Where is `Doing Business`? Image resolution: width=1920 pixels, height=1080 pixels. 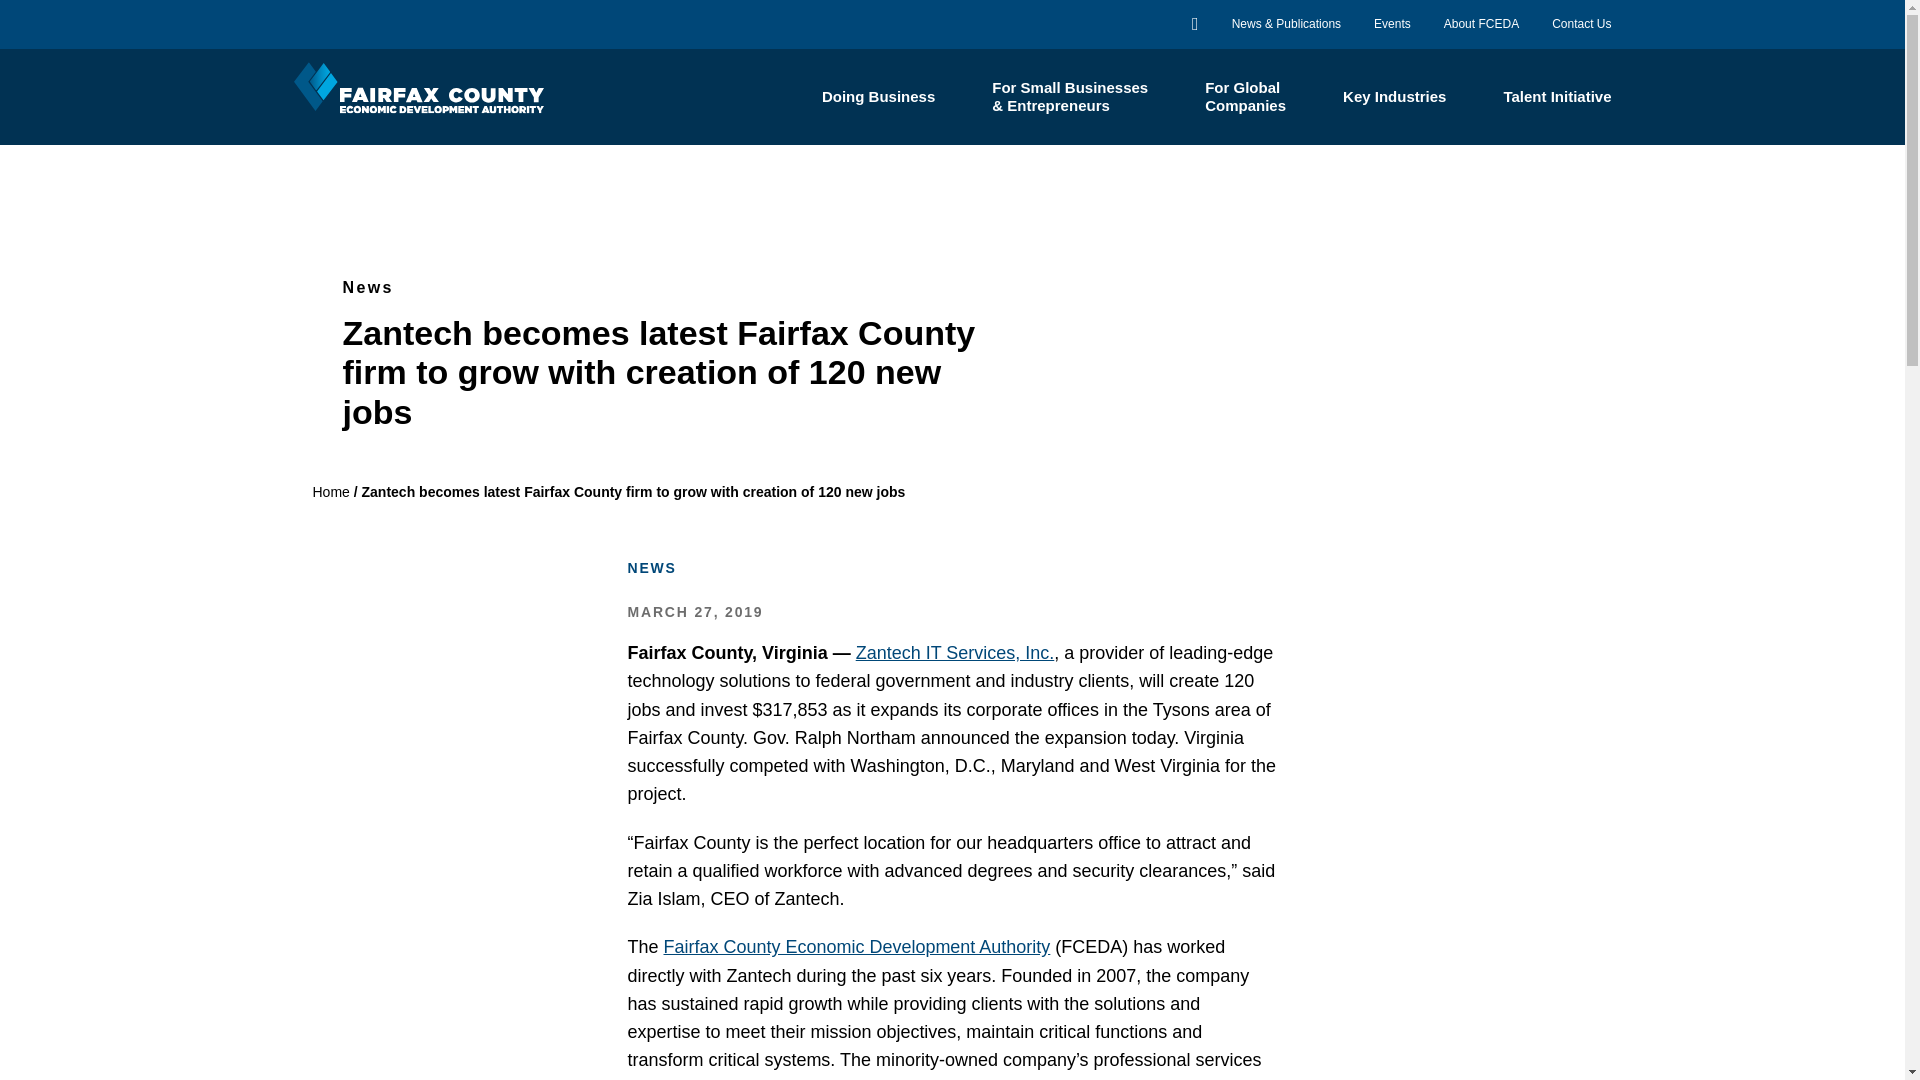 Doing Business is located at coordinates (878, 96).